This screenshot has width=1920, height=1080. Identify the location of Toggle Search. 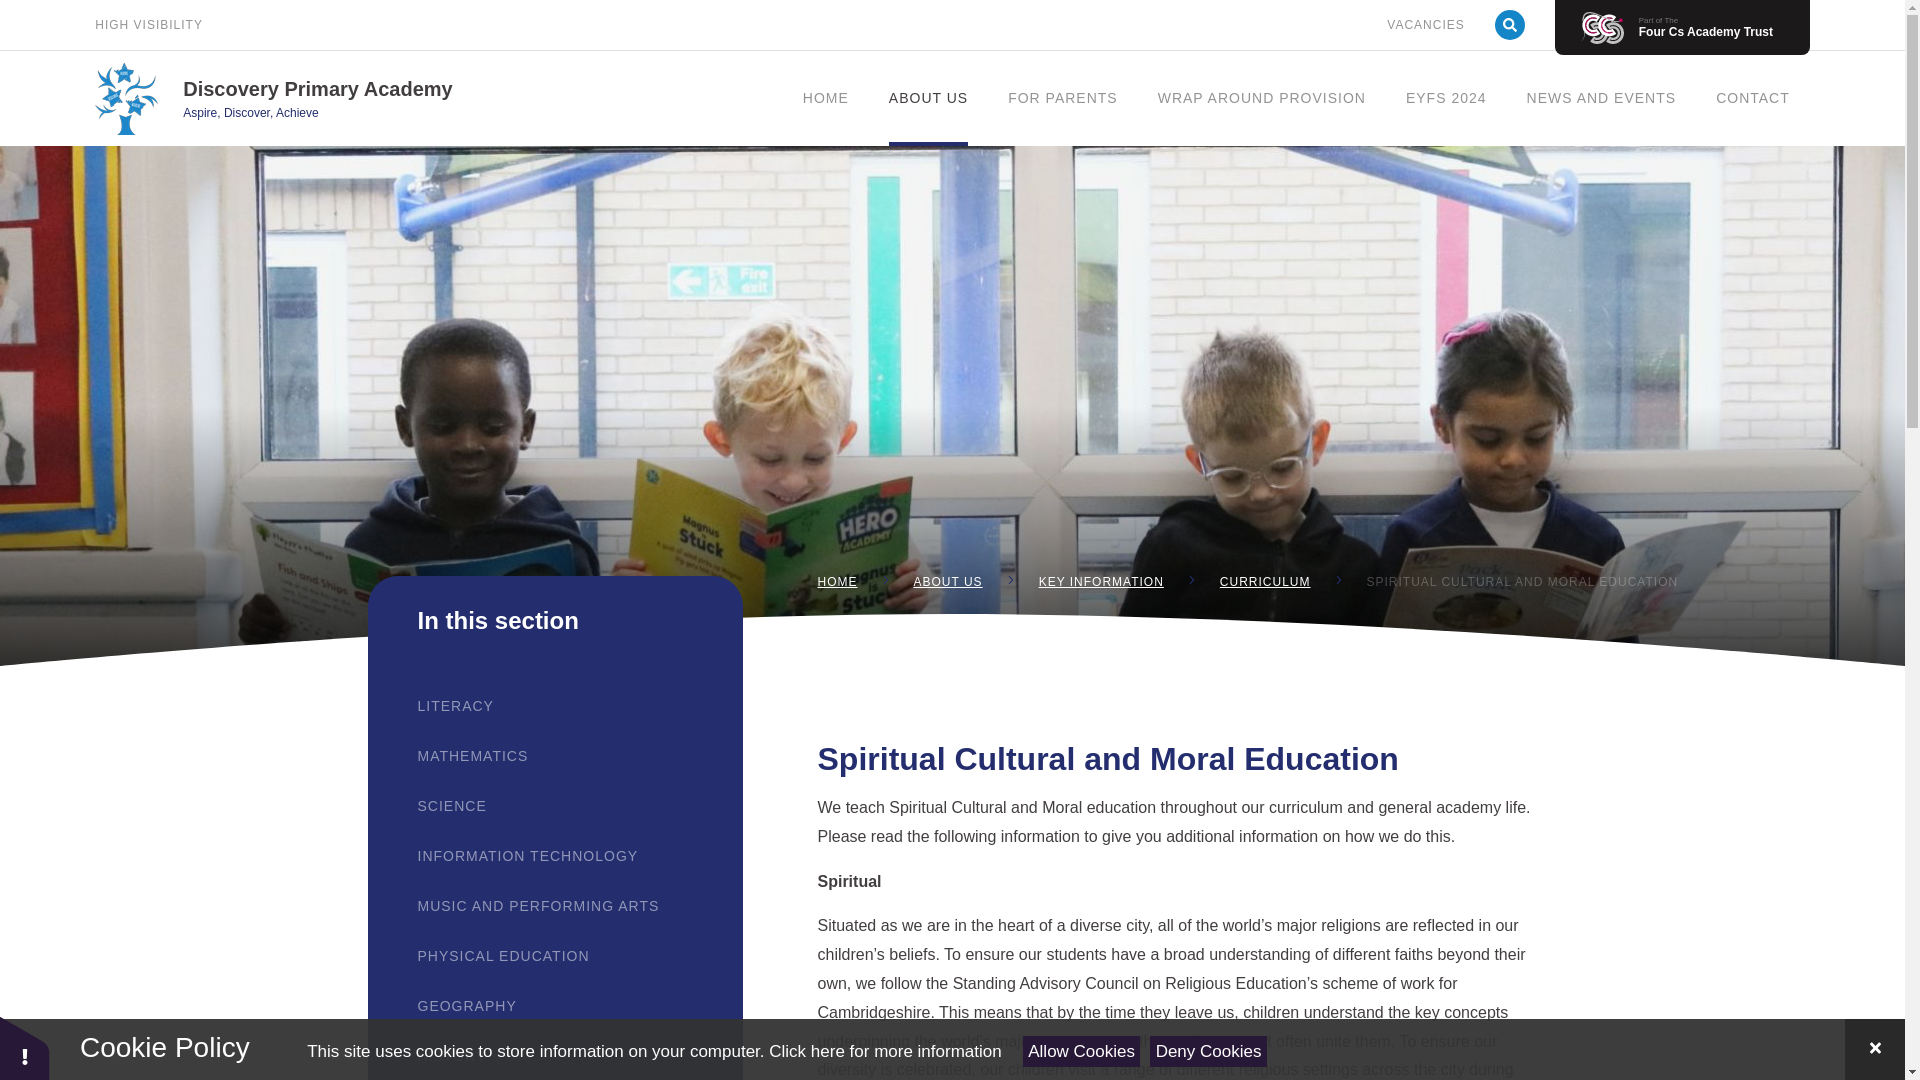
(1510, 24).